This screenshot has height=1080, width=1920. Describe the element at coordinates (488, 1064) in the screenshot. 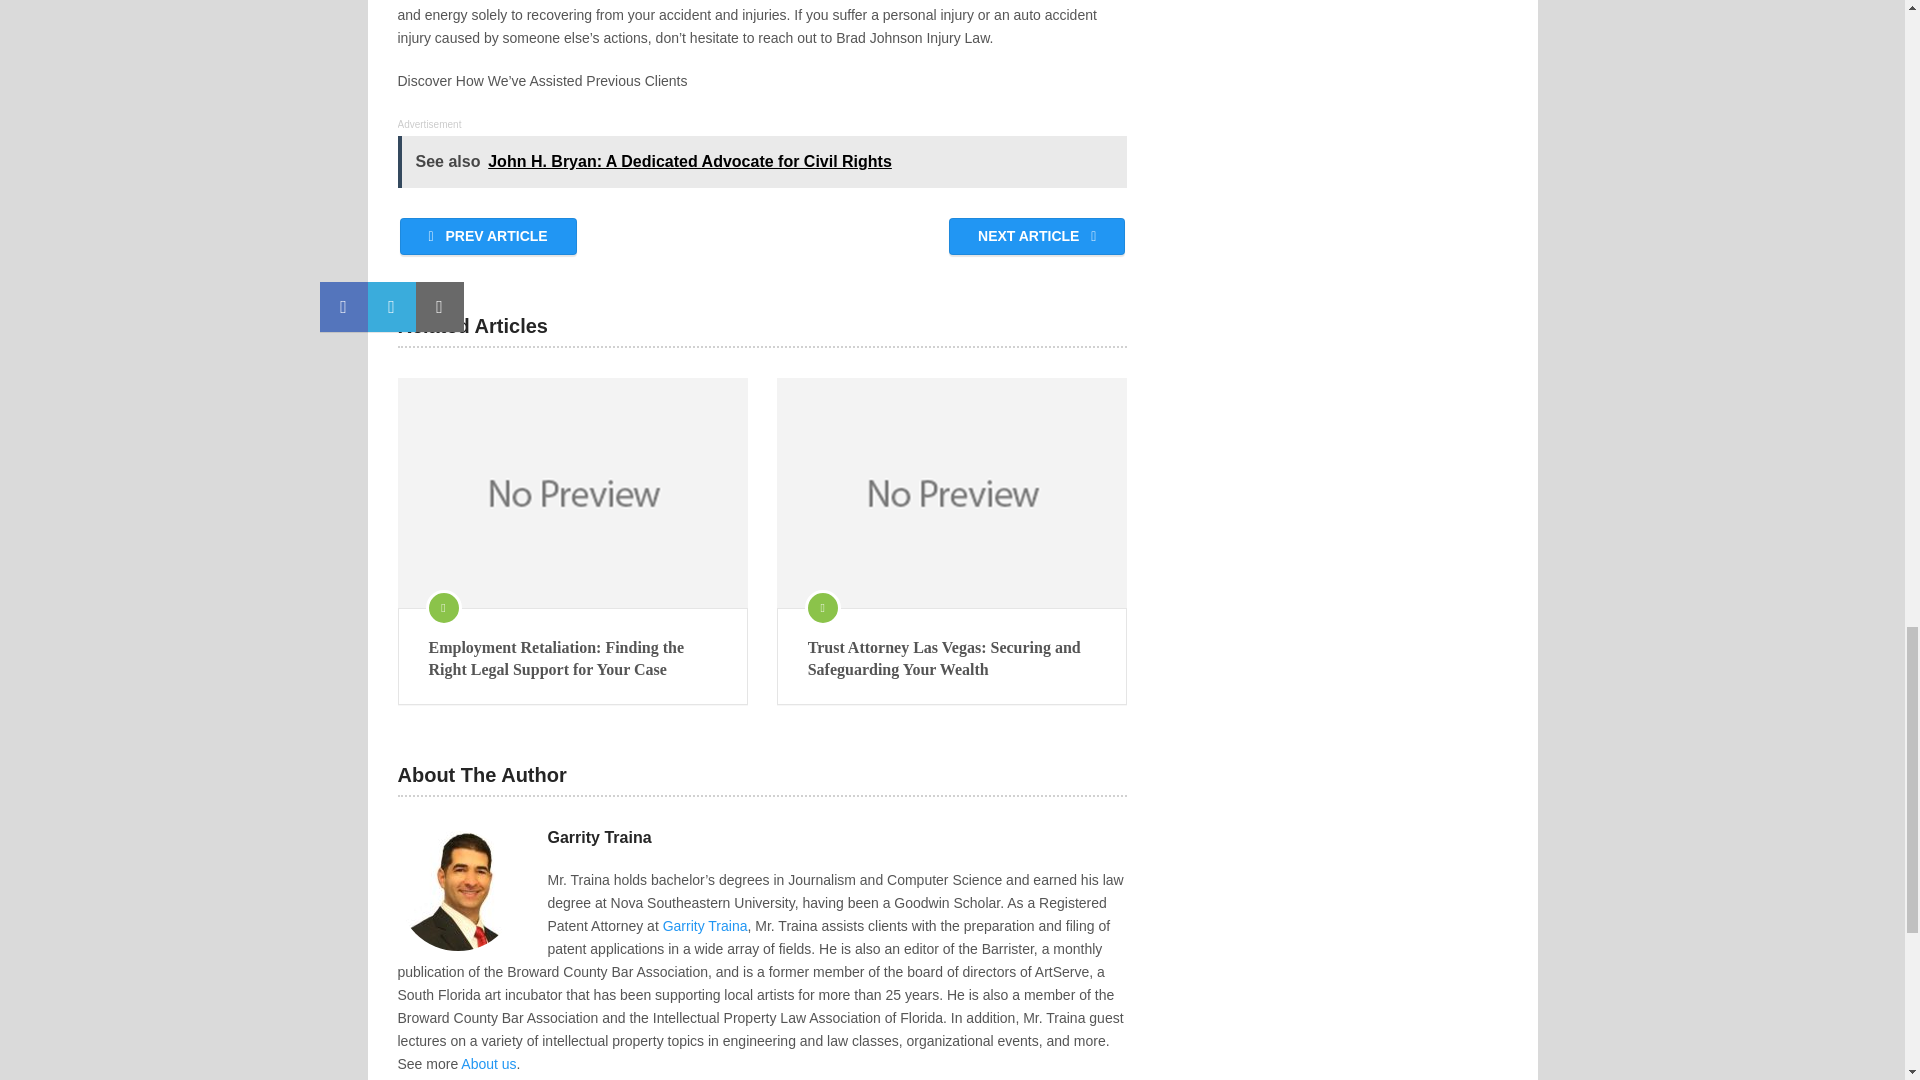

I see `About us` at that location.